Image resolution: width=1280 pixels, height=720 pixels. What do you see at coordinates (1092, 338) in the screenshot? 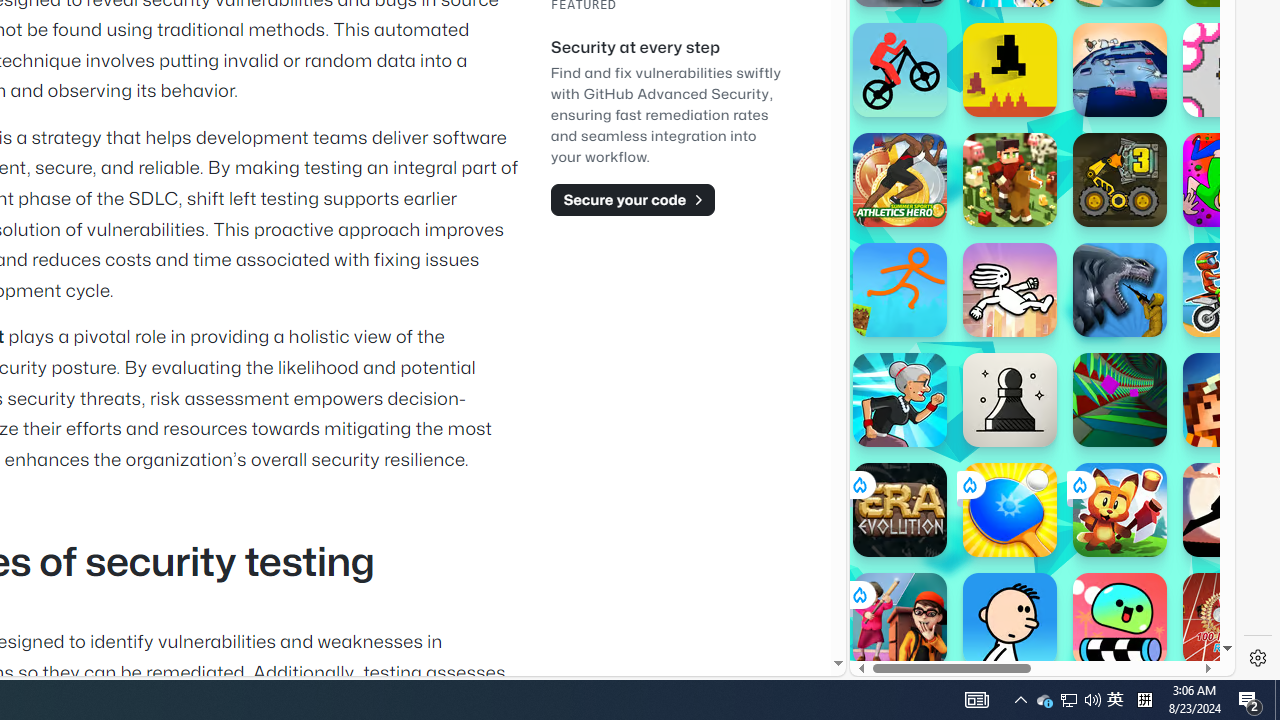
I see `poki.com` at bounding box center [1092, 338].